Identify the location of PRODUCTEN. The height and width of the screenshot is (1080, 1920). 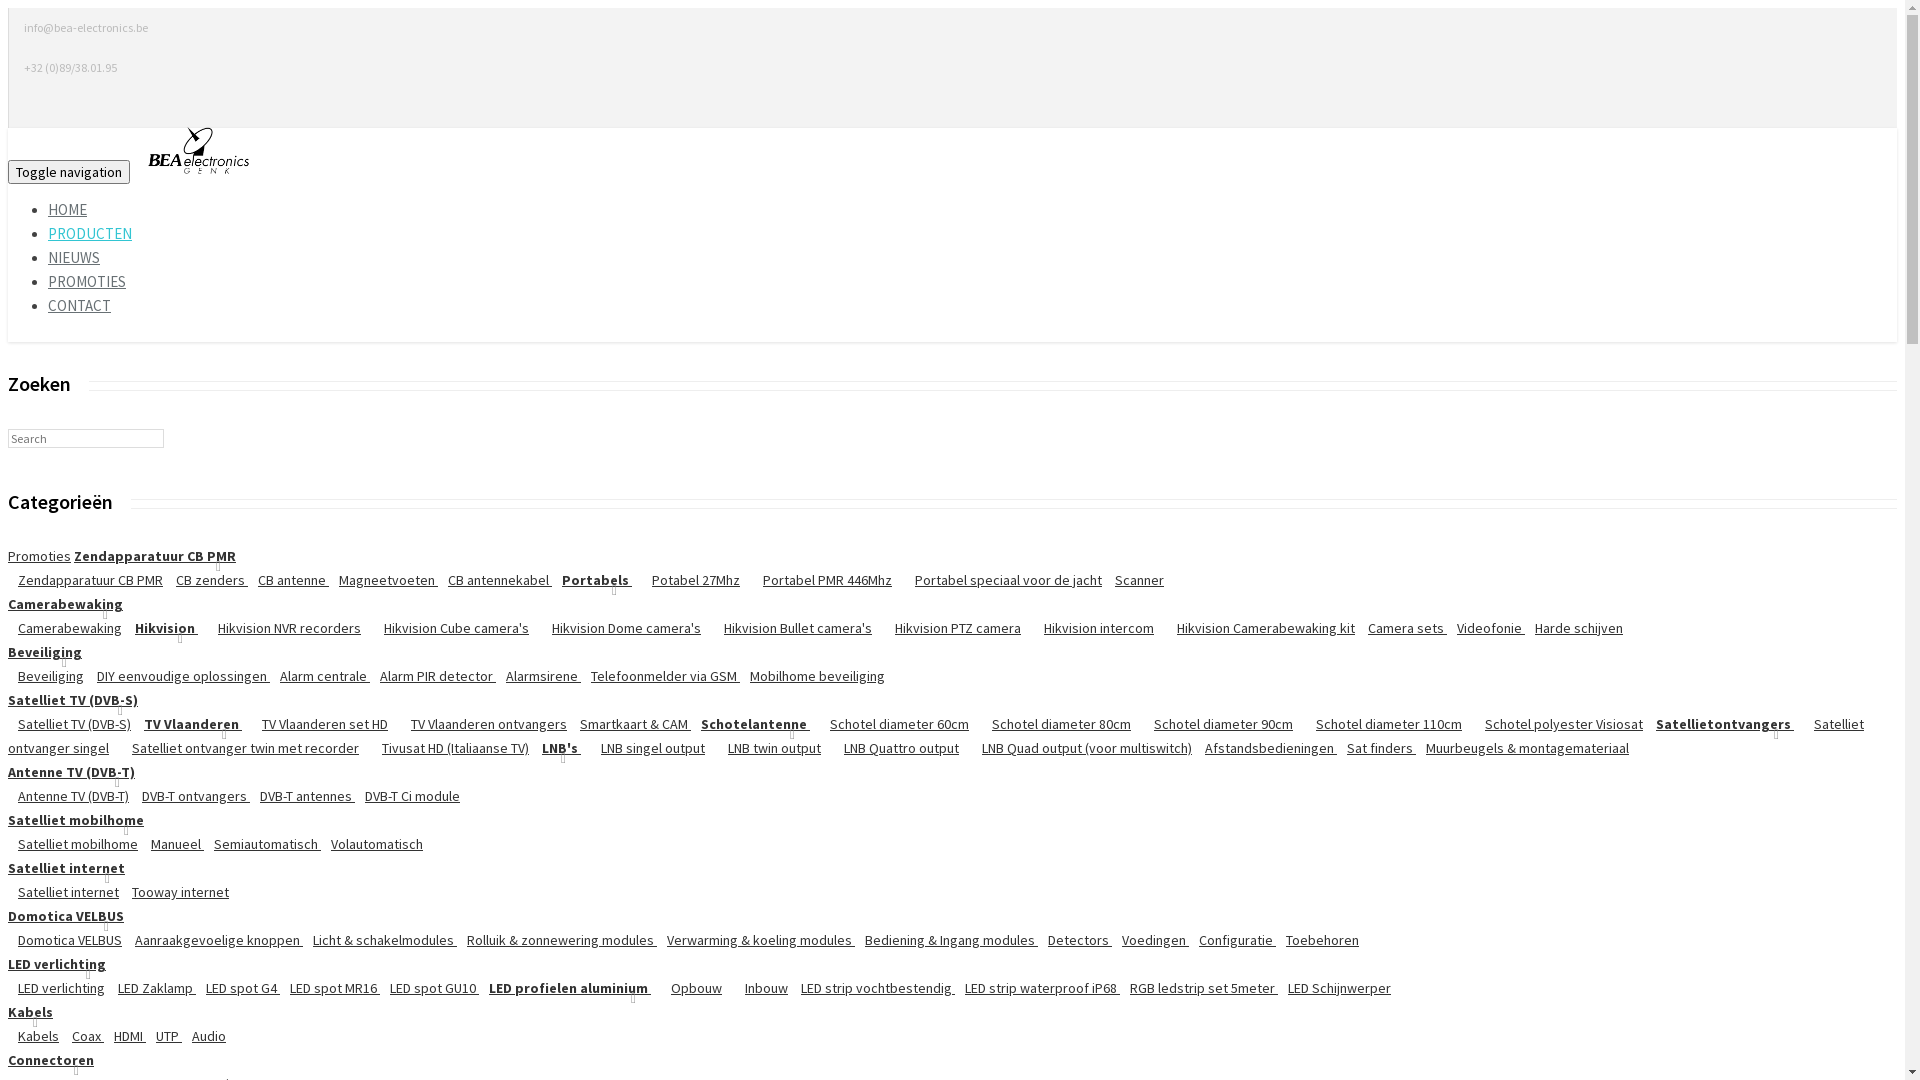
(90, 234).